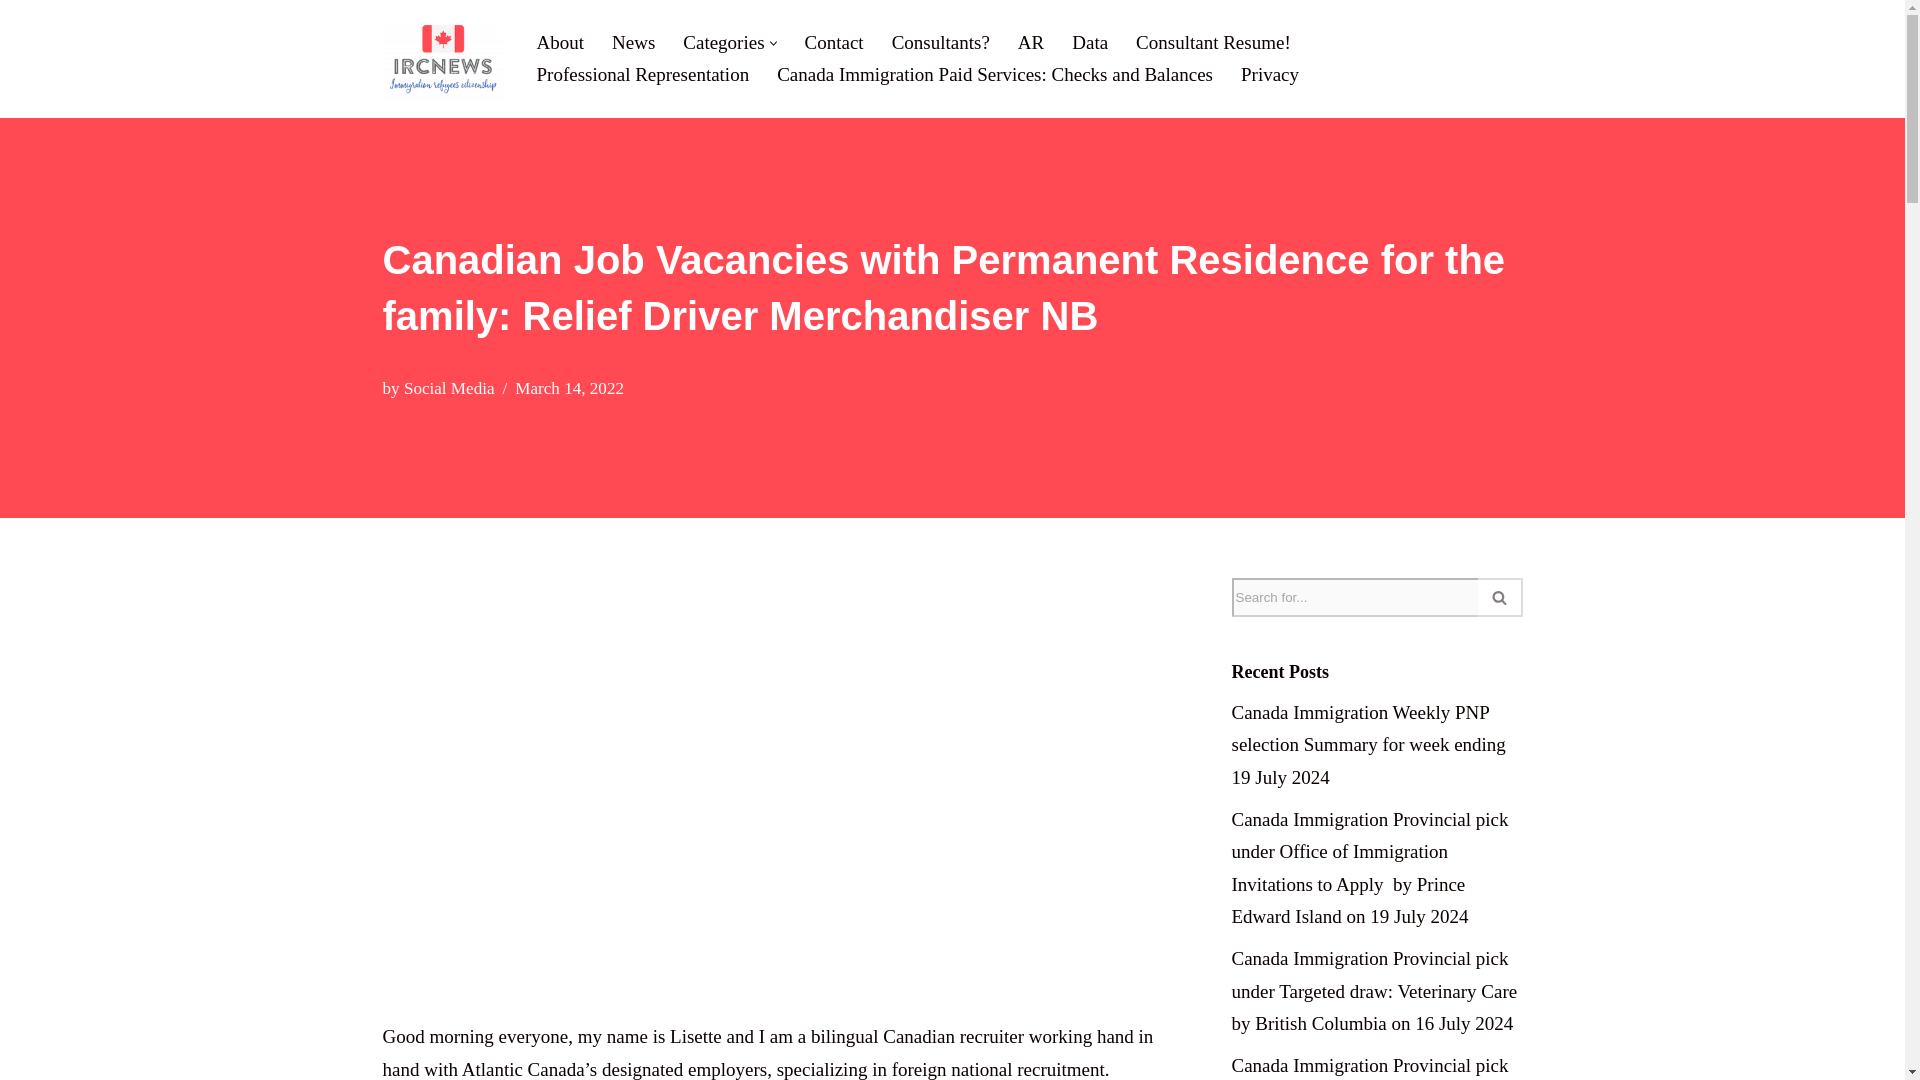 Image resolution: width=1920 pixels, height=1080 pixels. I want to click on Posts by Social Media, so click(449, 388).